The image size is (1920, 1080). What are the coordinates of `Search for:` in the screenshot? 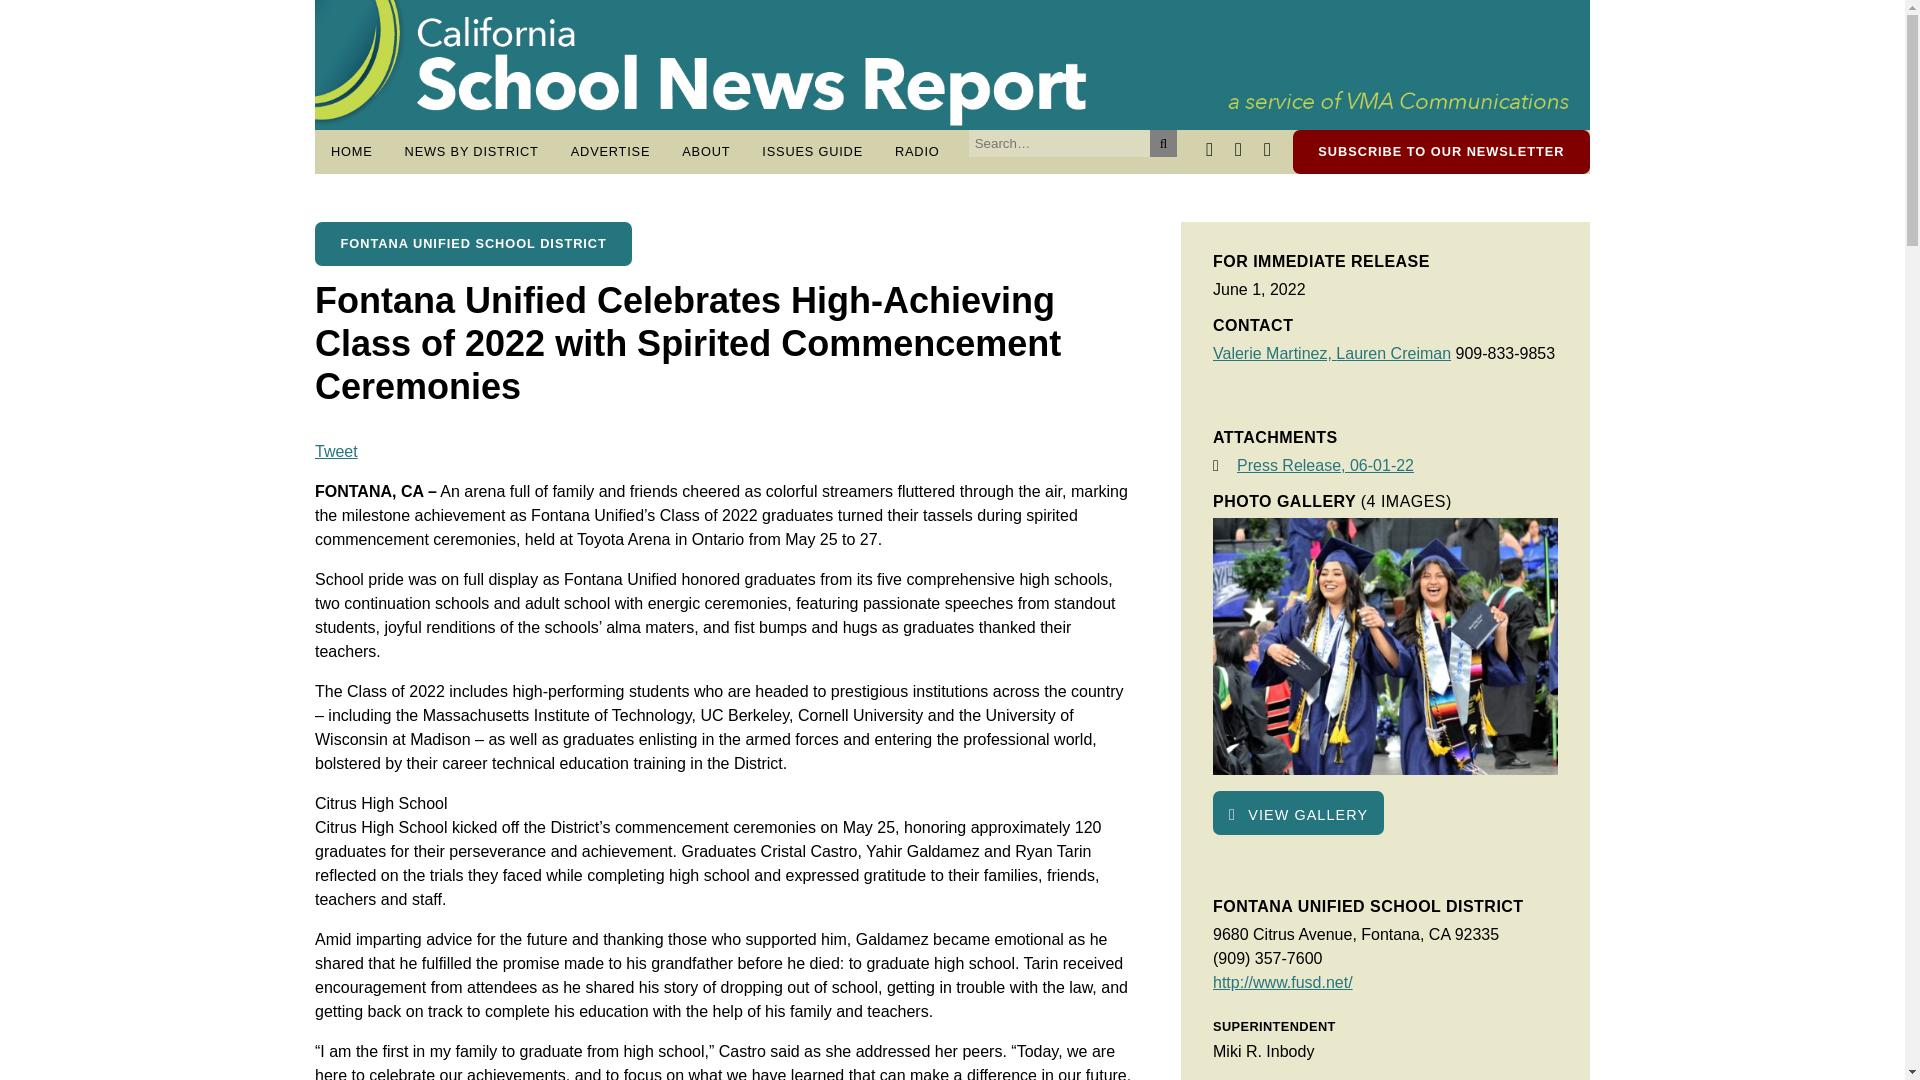 It's located at (1060, 142).